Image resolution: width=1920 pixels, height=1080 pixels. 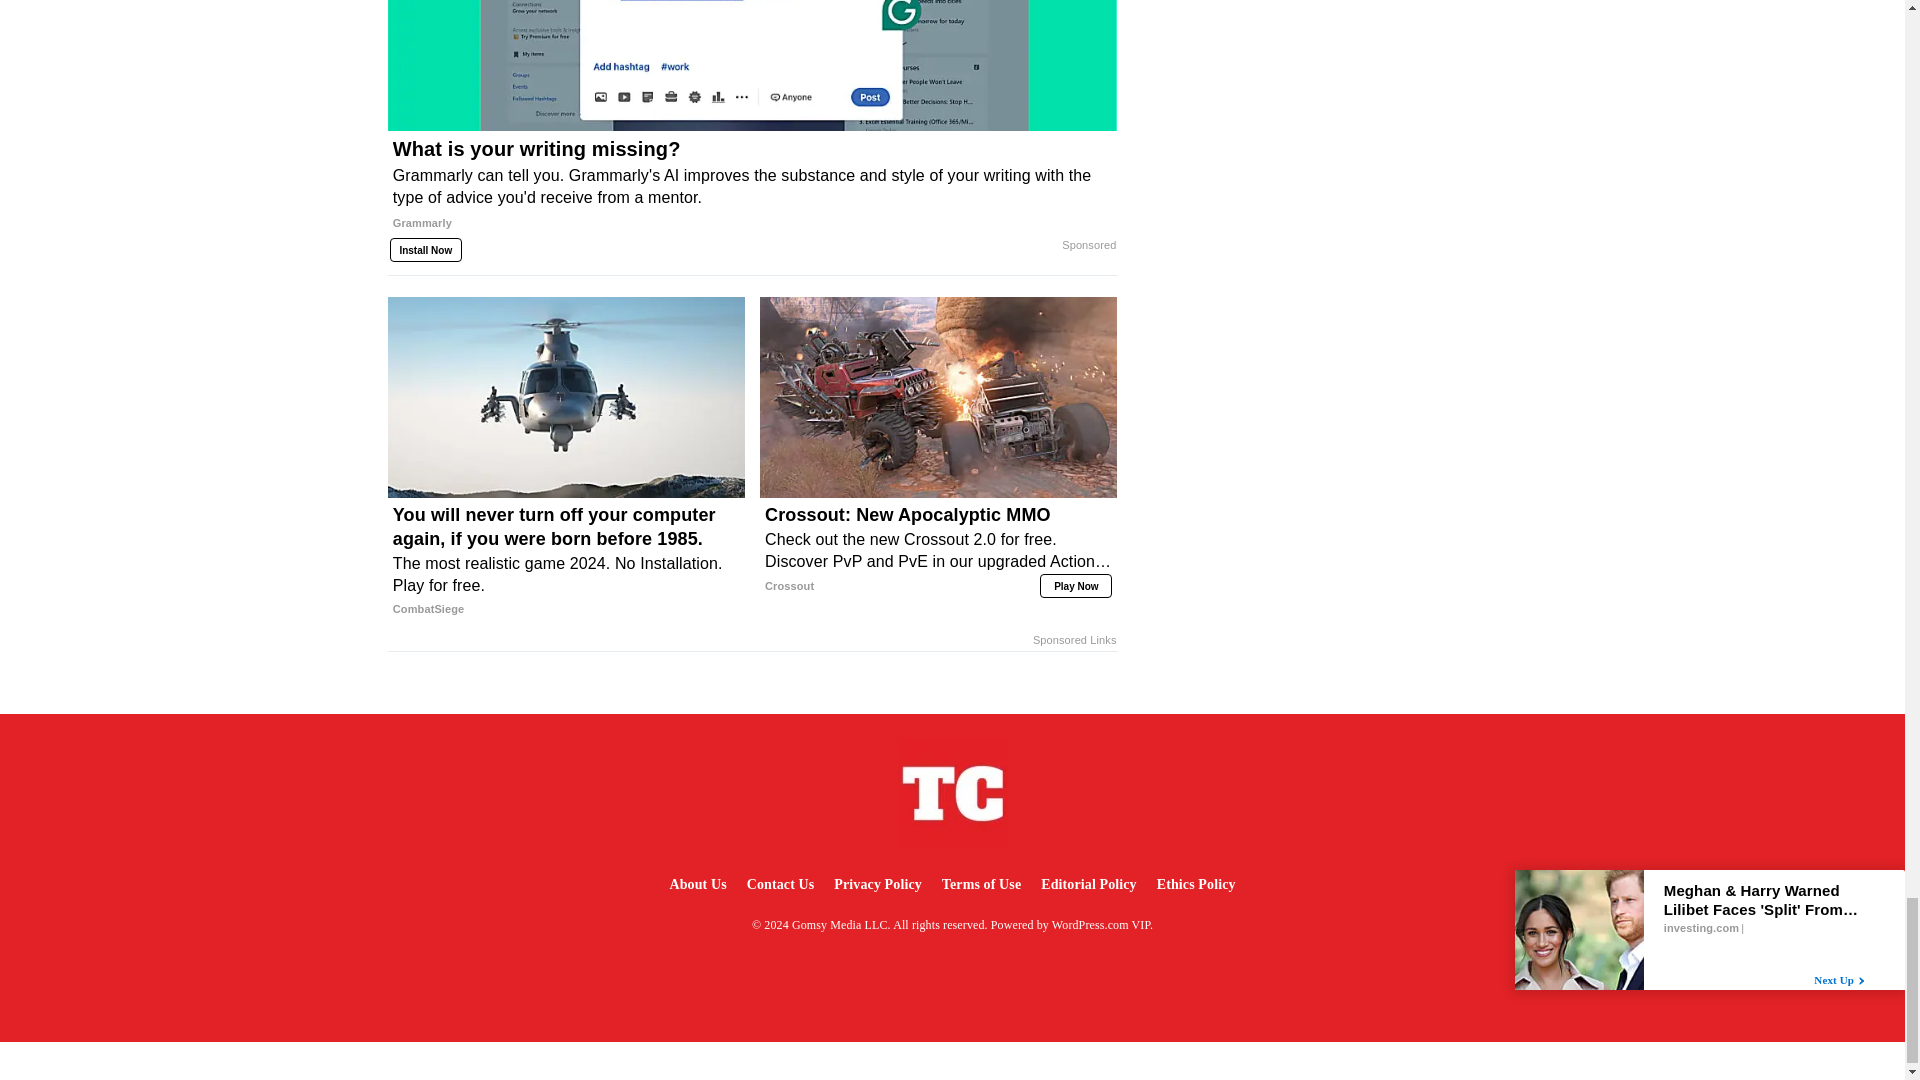 I want to click on Crossout: New Apocalyptic MMO, so click(x=938, y=550).